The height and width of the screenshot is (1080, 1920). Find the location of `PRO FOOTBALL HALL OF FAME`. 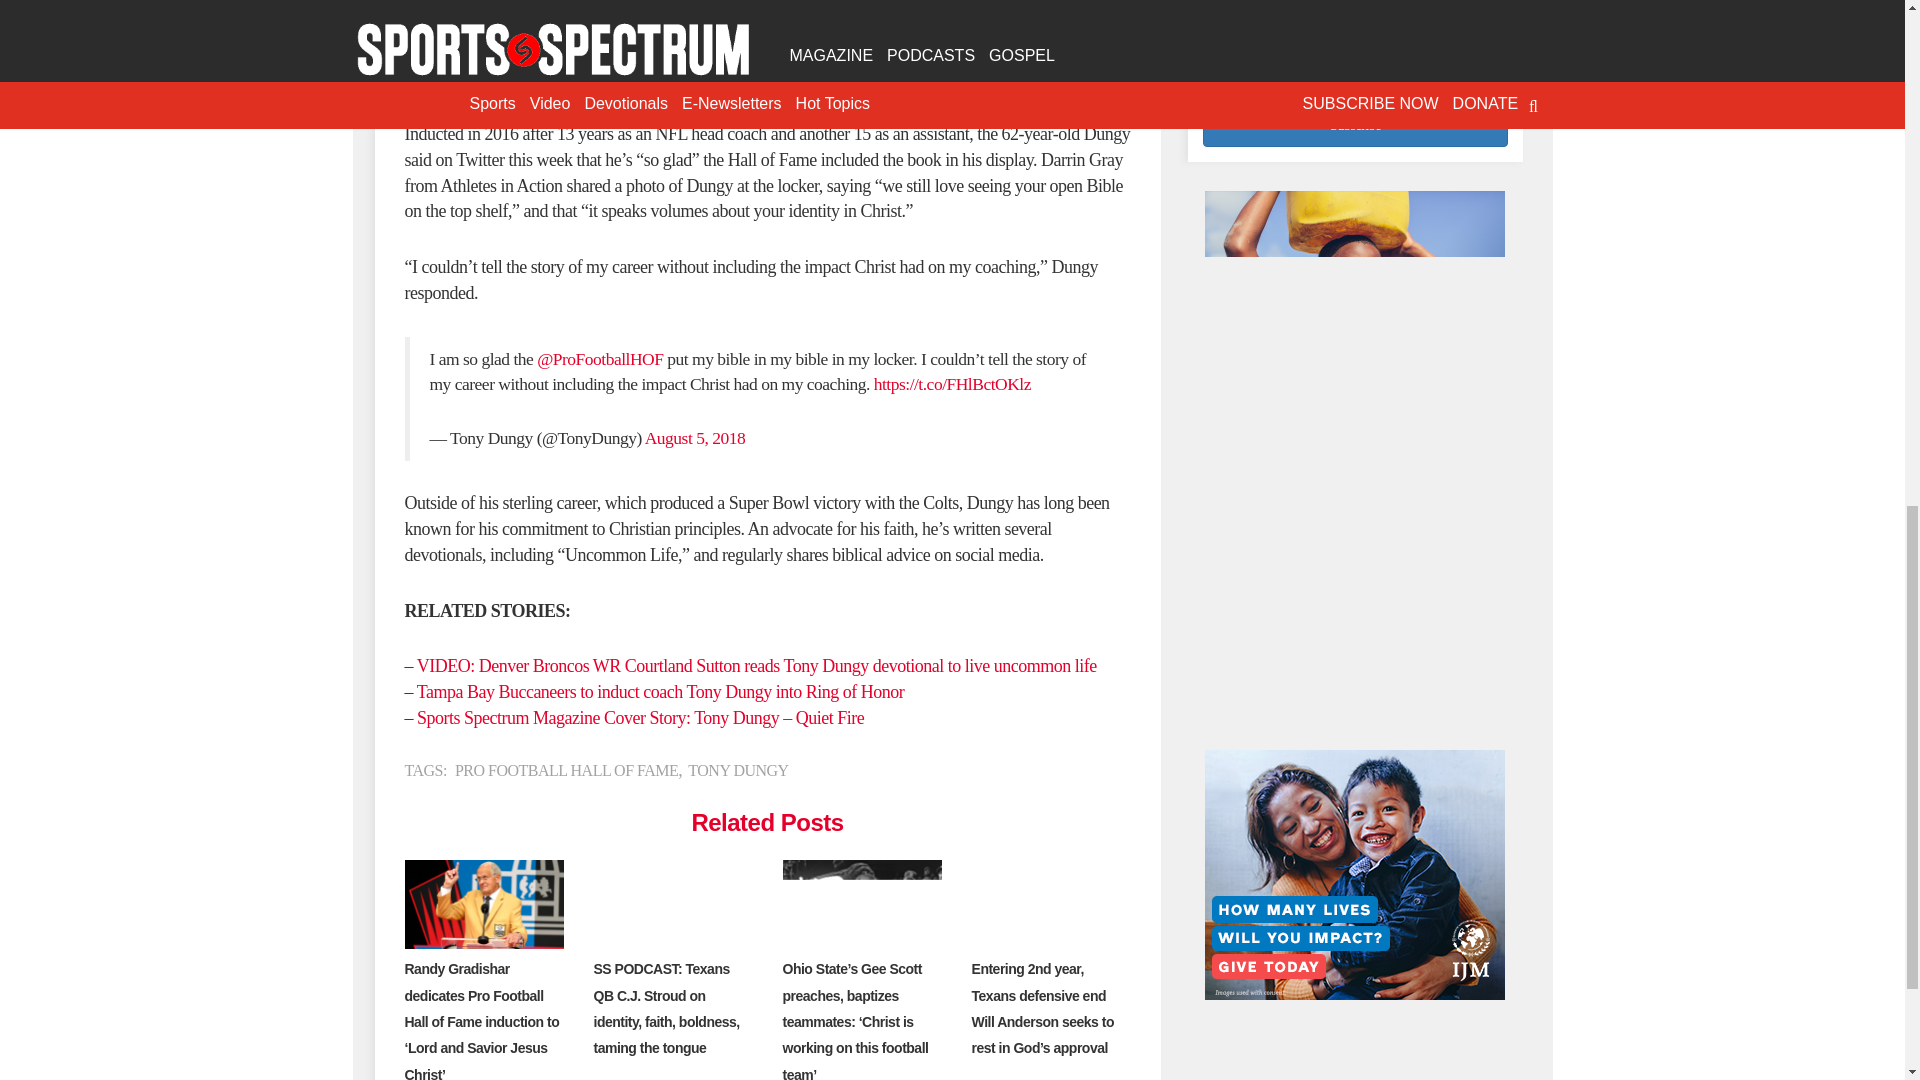

PRO FOOTBALL HALL OF FAME is located at coordinates (566, 770).